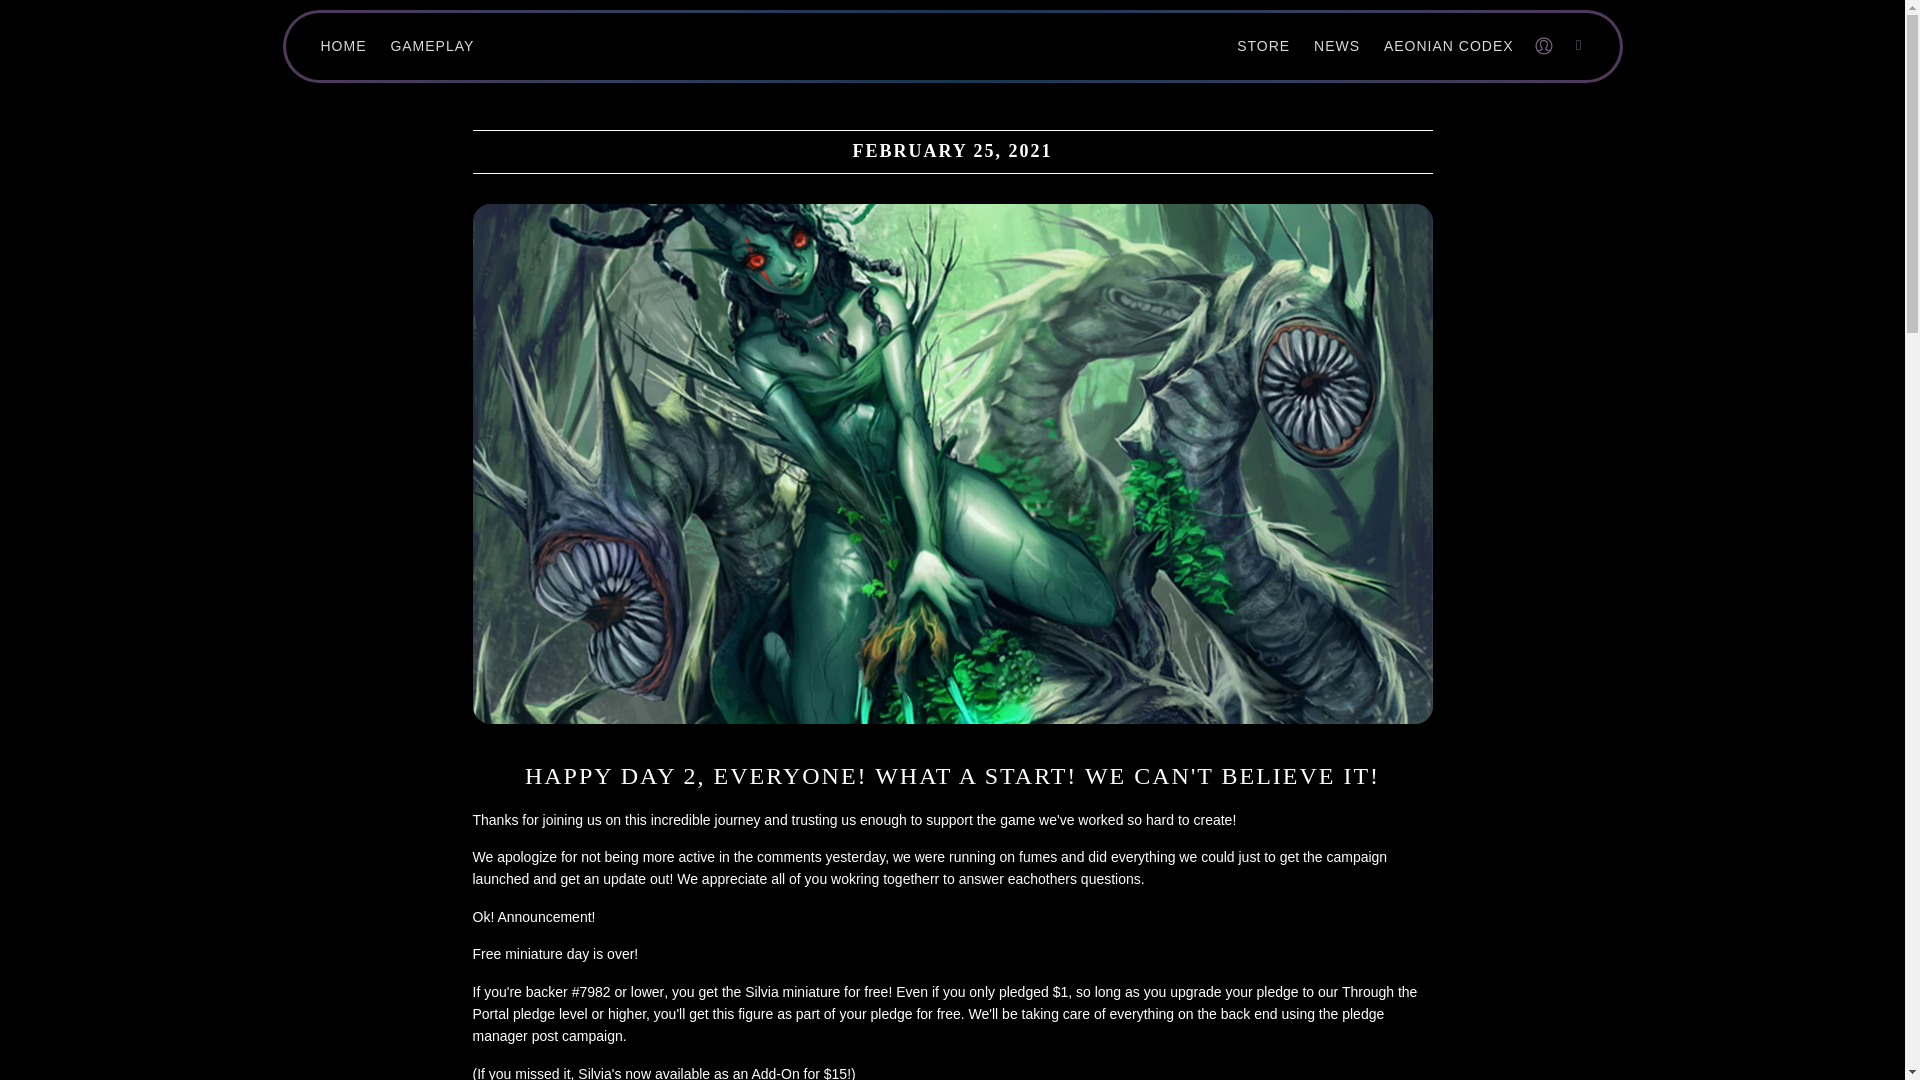  I want to click on NEWS, so click(1337, 46).